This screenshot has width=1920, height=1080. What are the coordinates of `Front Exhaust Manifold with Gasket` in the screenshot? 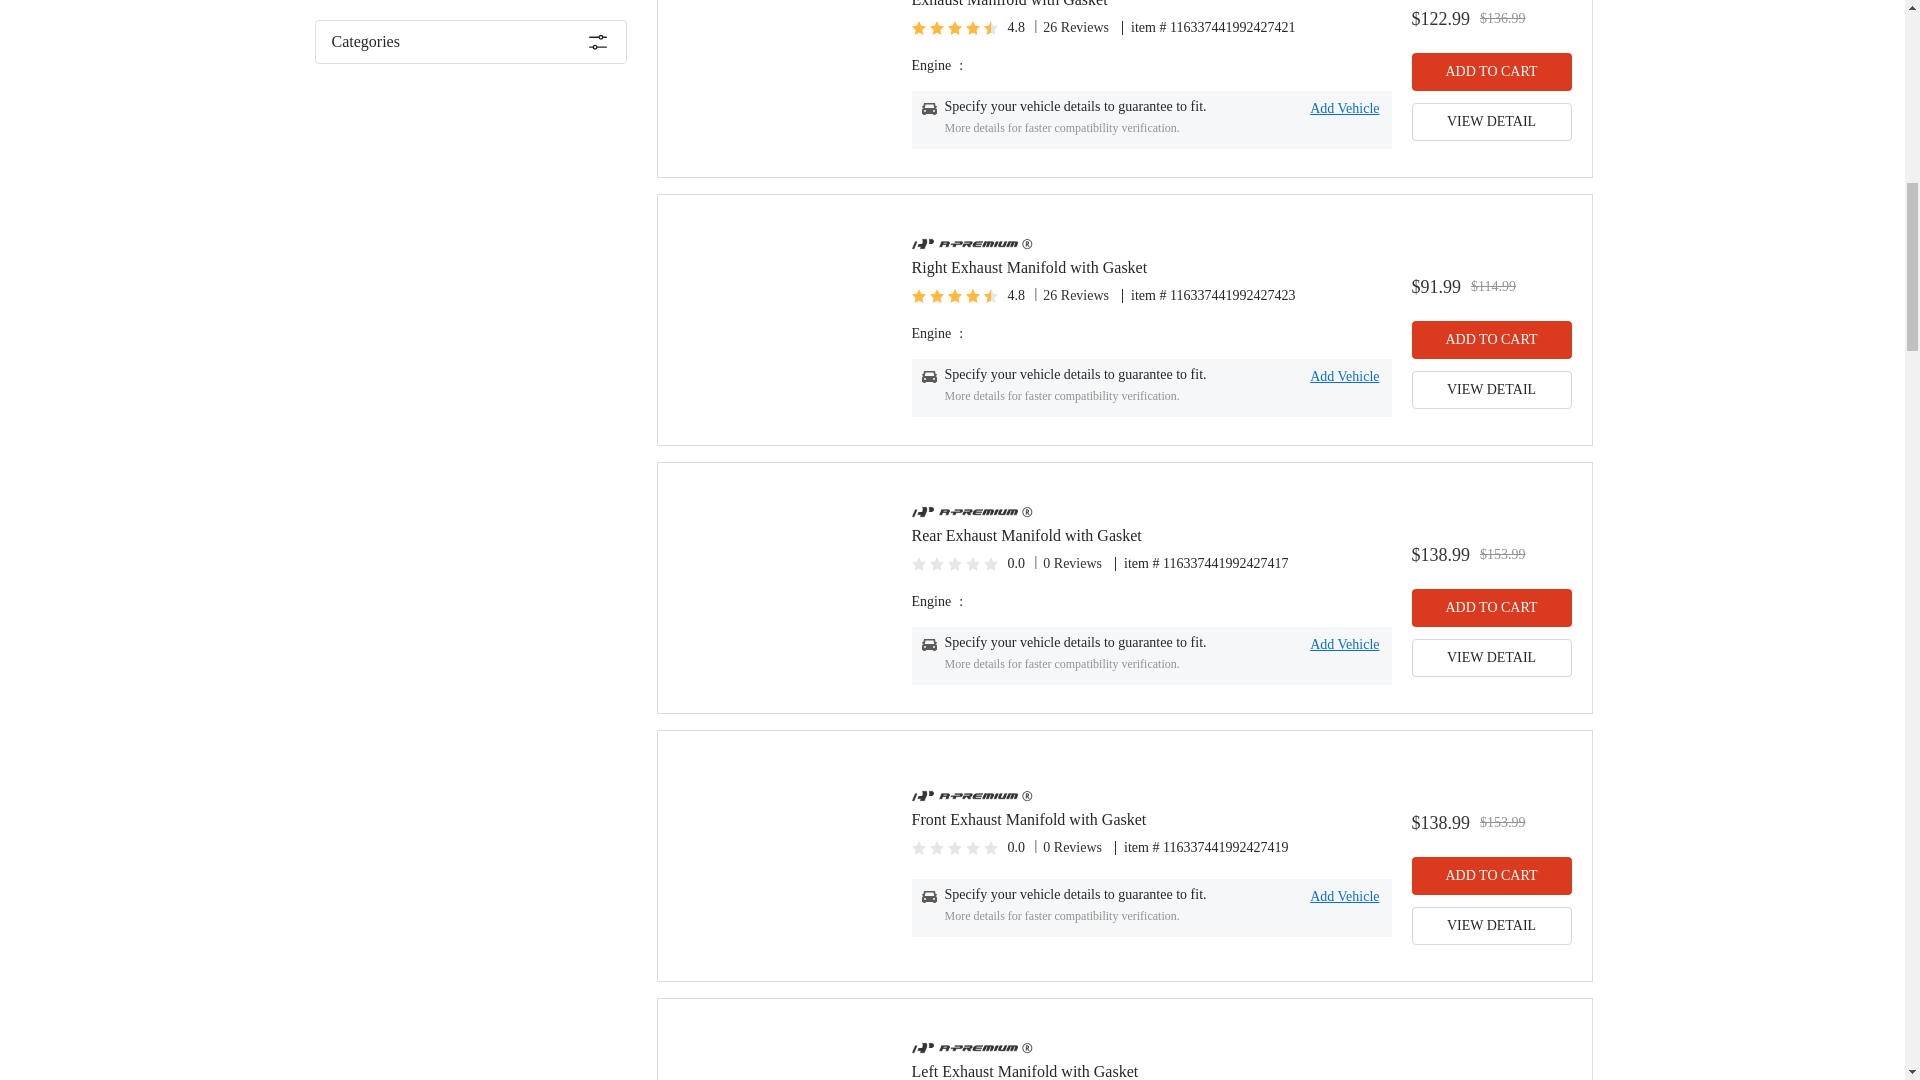 It's located at (1152, 816).